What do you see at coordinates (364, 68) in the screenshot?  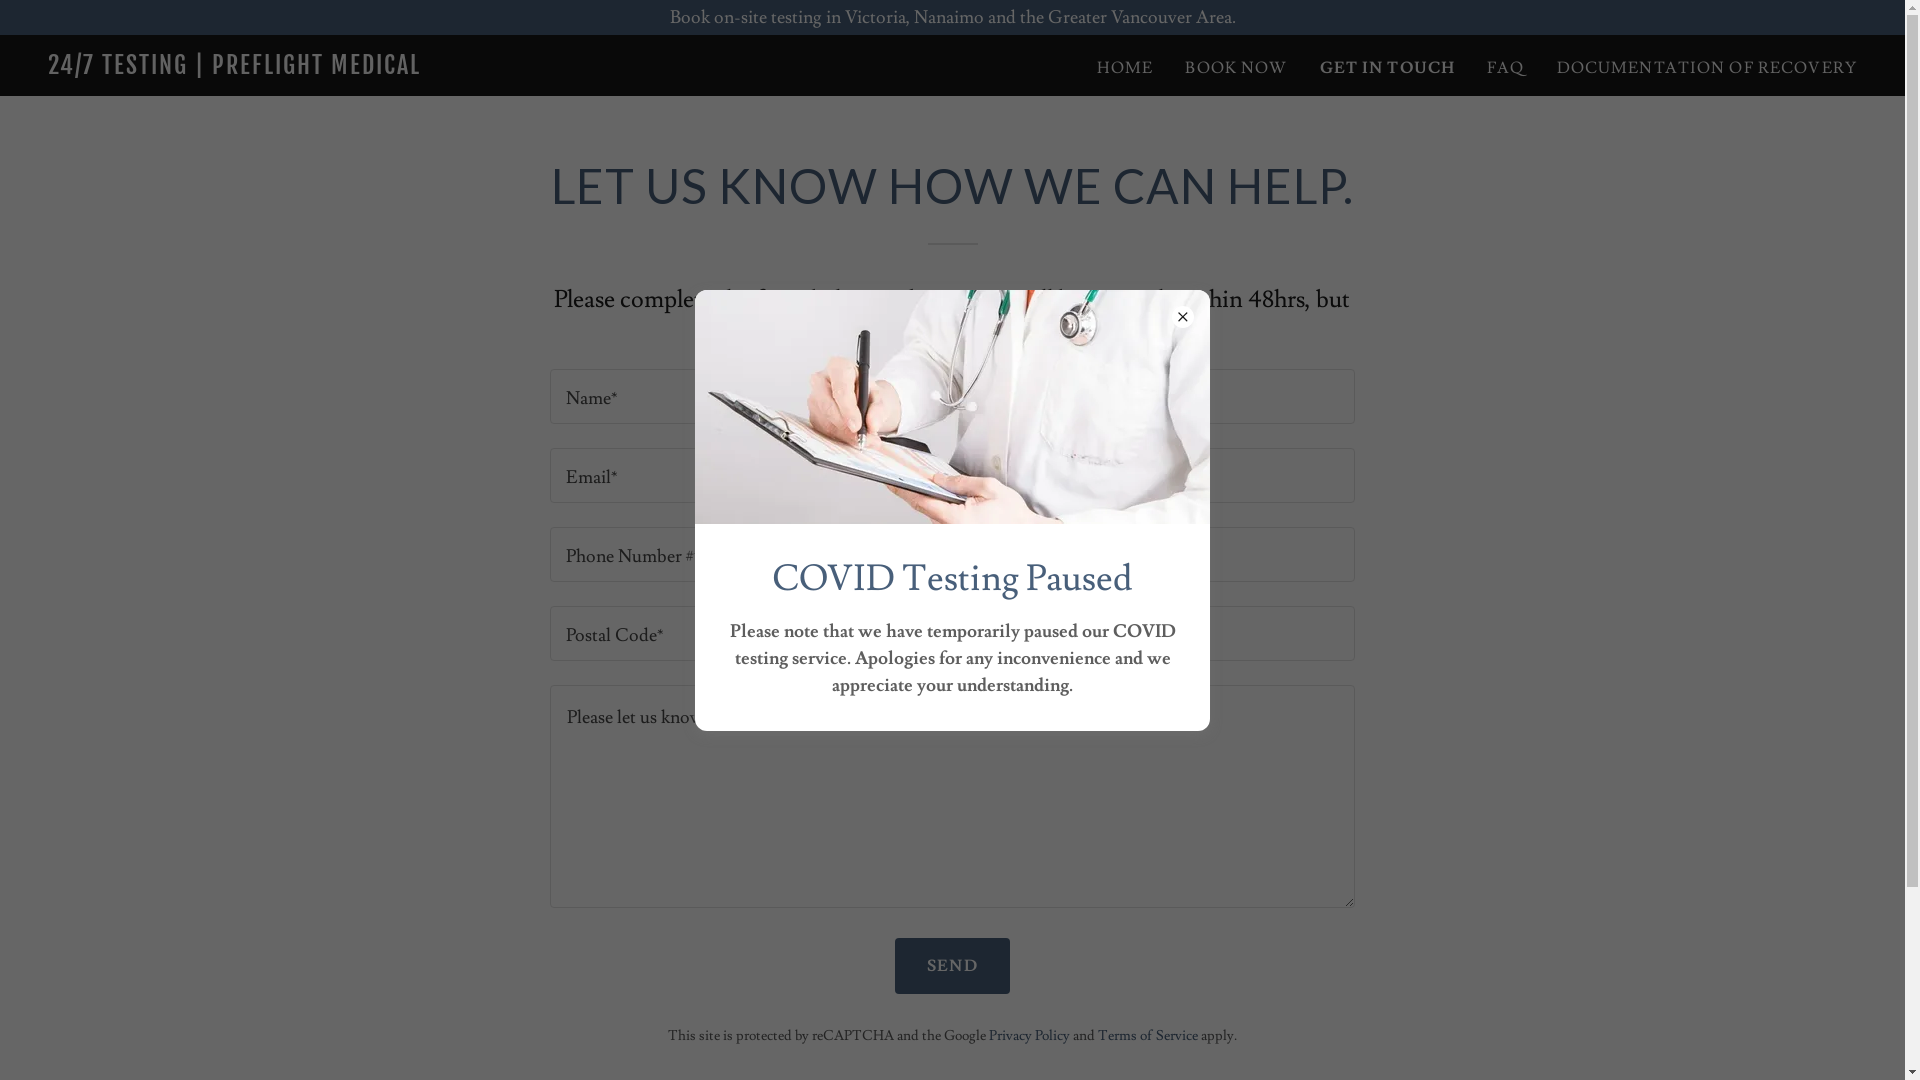 I see `24/7 TESTING | PREFLIGHT MEDICAL` at bounding box center [364, 68].